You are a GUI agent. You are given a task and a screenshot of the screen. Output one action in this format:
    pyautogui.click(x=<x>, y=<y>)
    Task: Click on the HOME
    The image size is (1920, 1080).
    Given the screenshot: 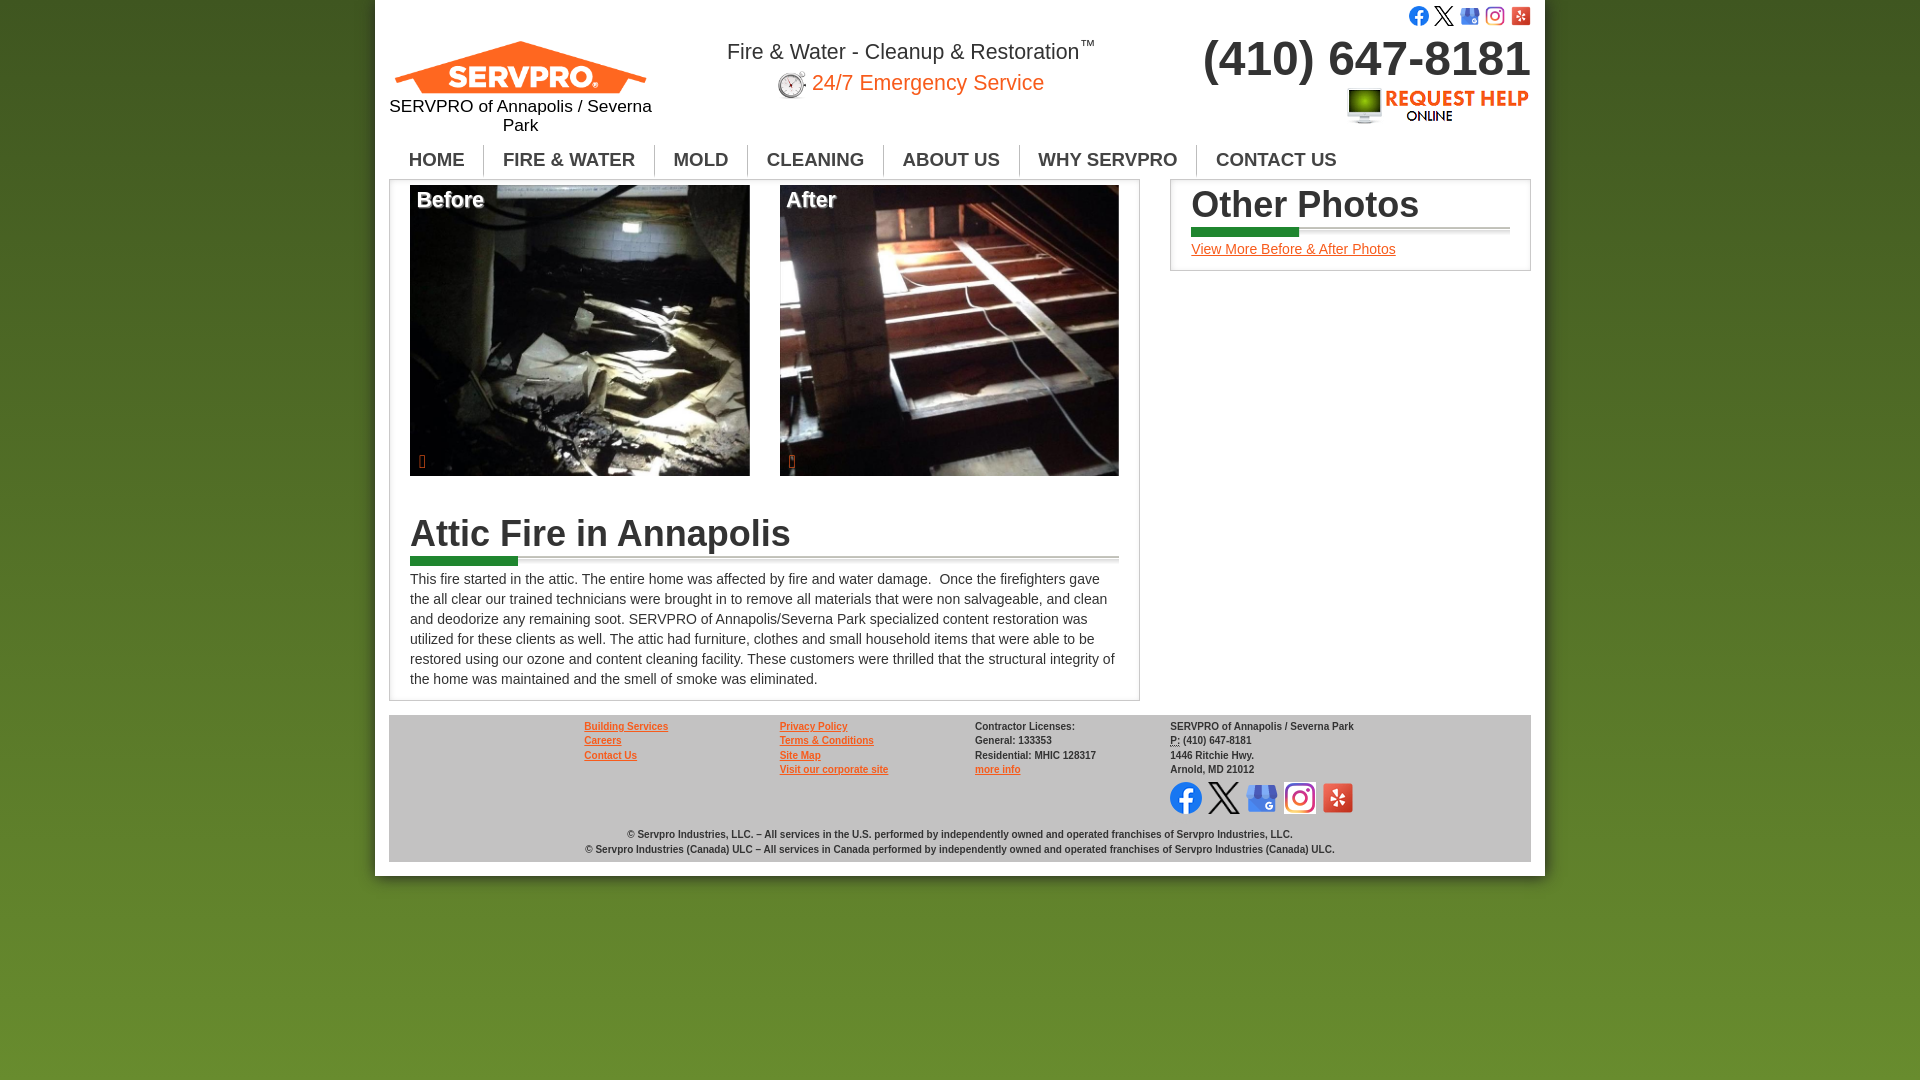 What is the action you would take?
    pyautogui.click(x=436, y=160)
    